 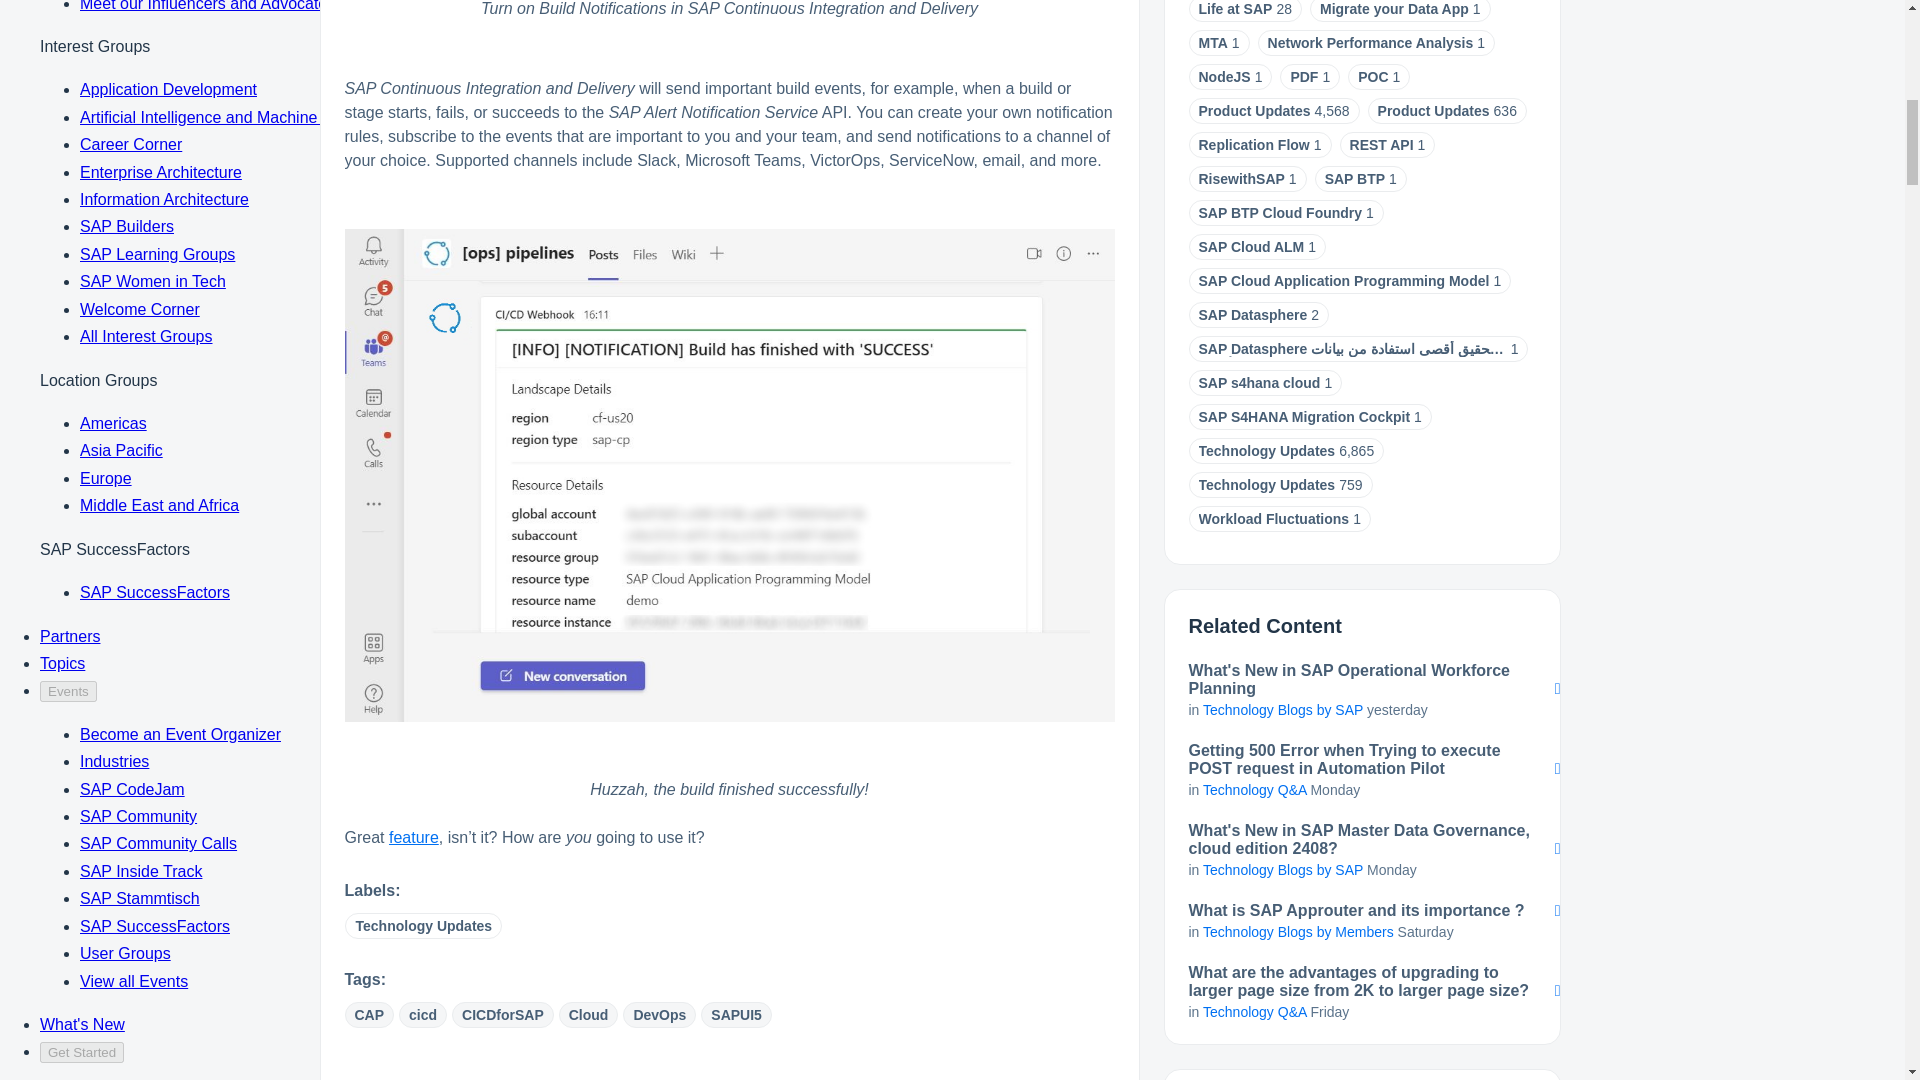 I want to click on Technology Updates, so click(x=422, y=925).